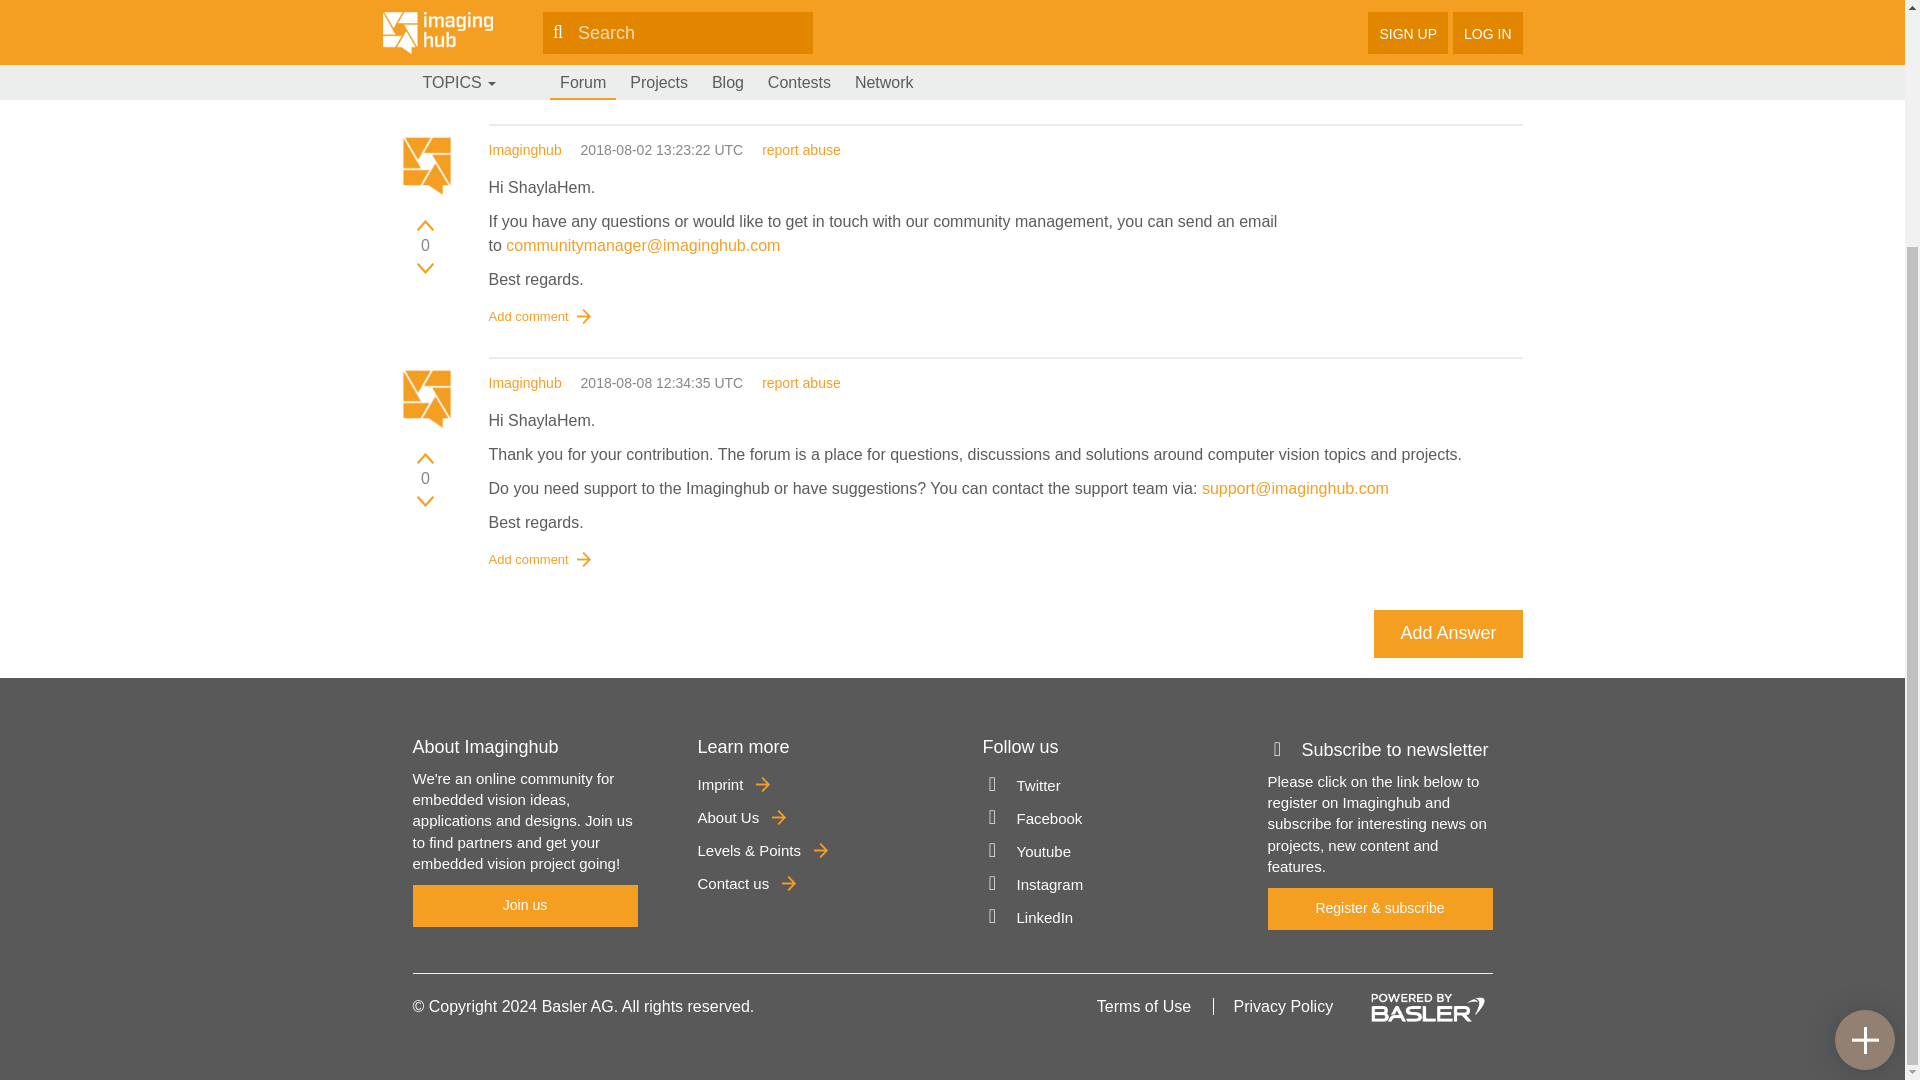  Describe the element at coordinates (425, 458) in the screenshot. I see `This post is useful and clear` at that location.